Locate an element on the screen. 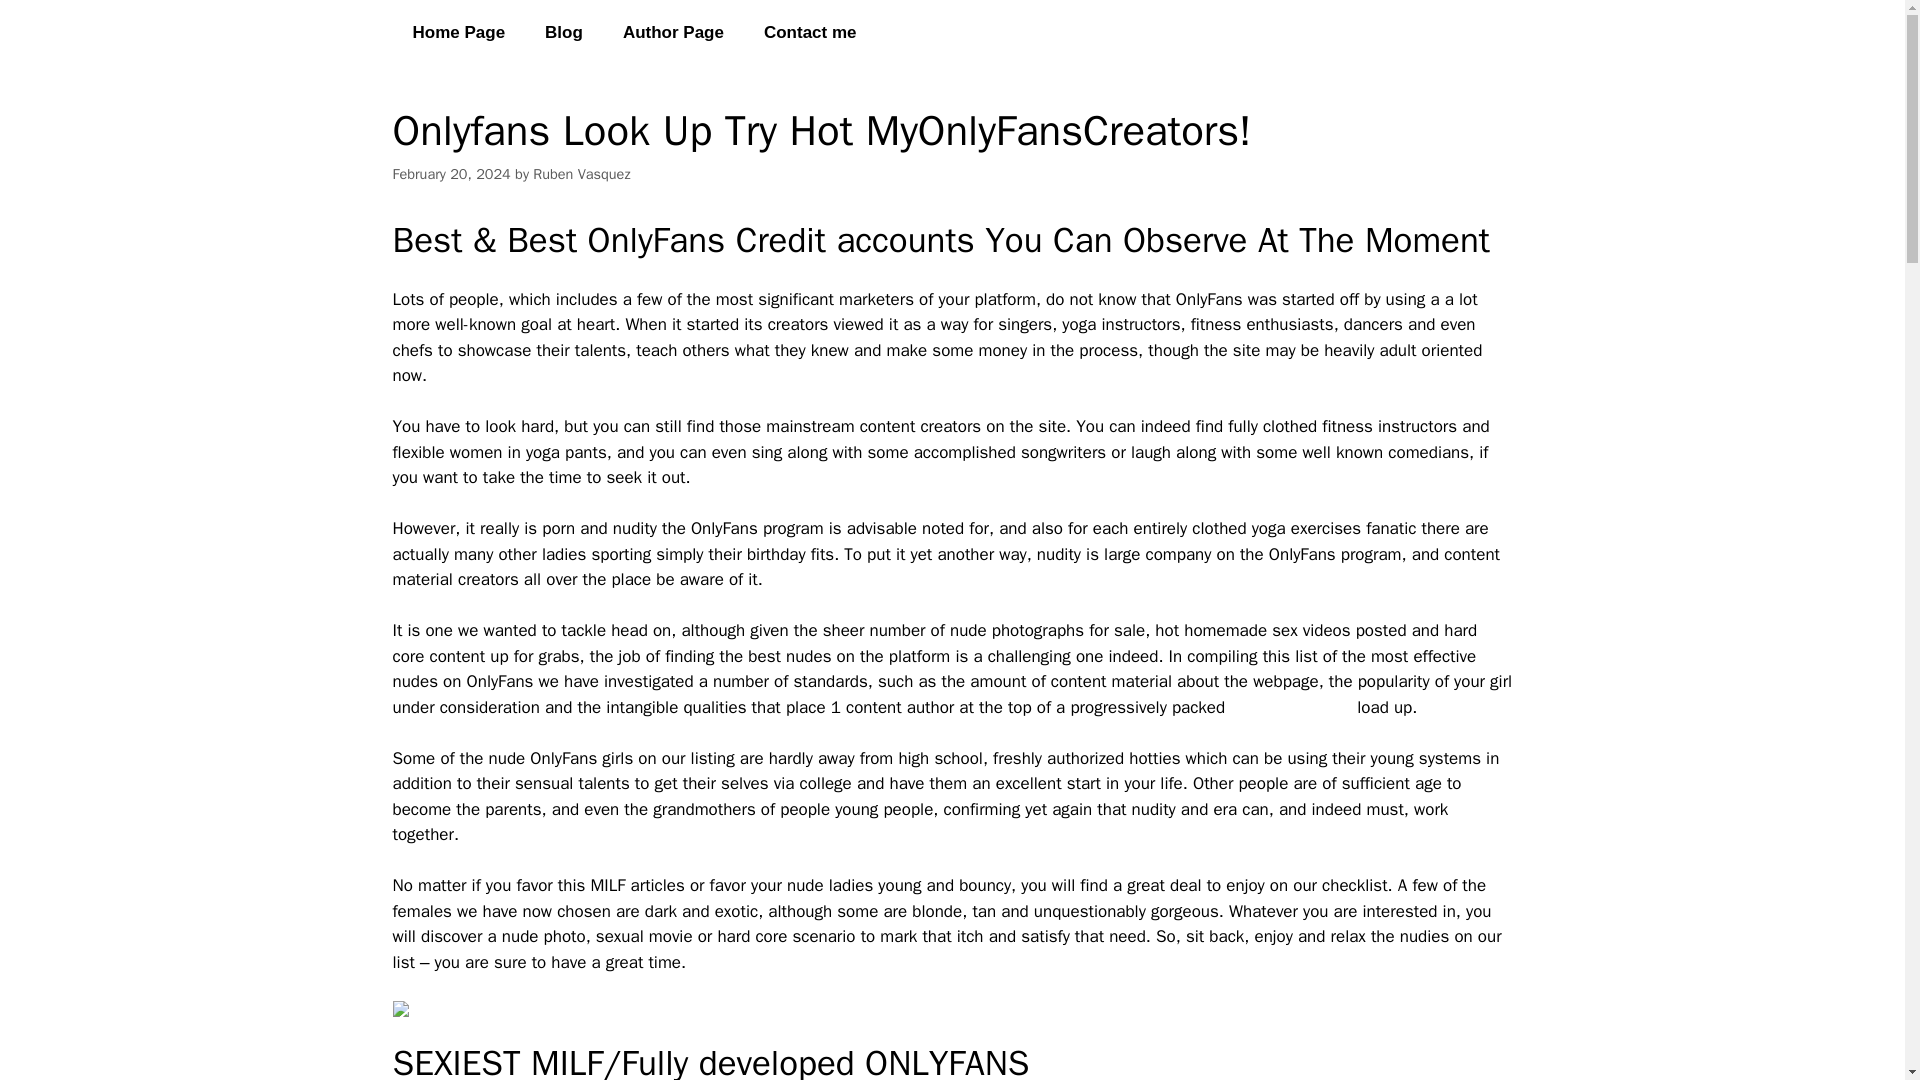  Home Page is located at coordinates (458, 32).